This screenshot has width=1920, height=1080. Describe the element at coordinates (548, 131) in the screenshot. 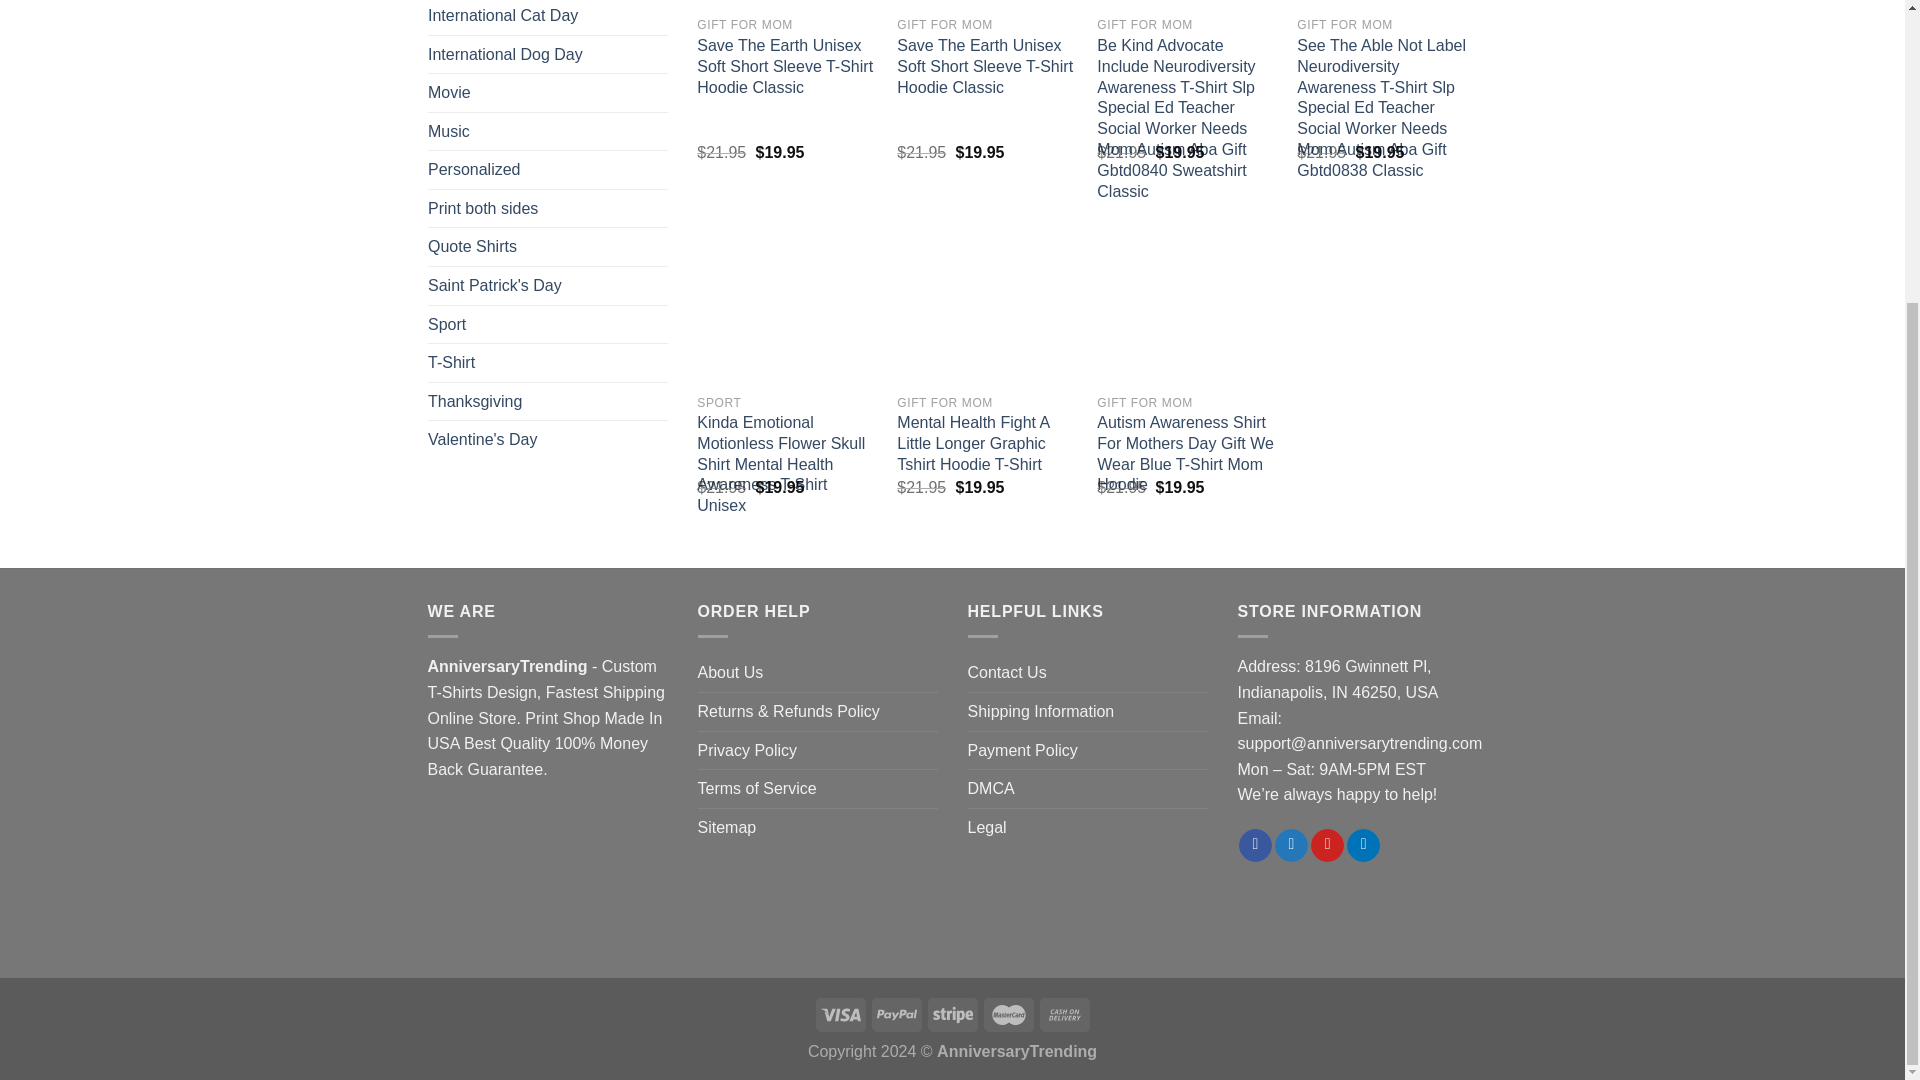

I see `Music` at that location.